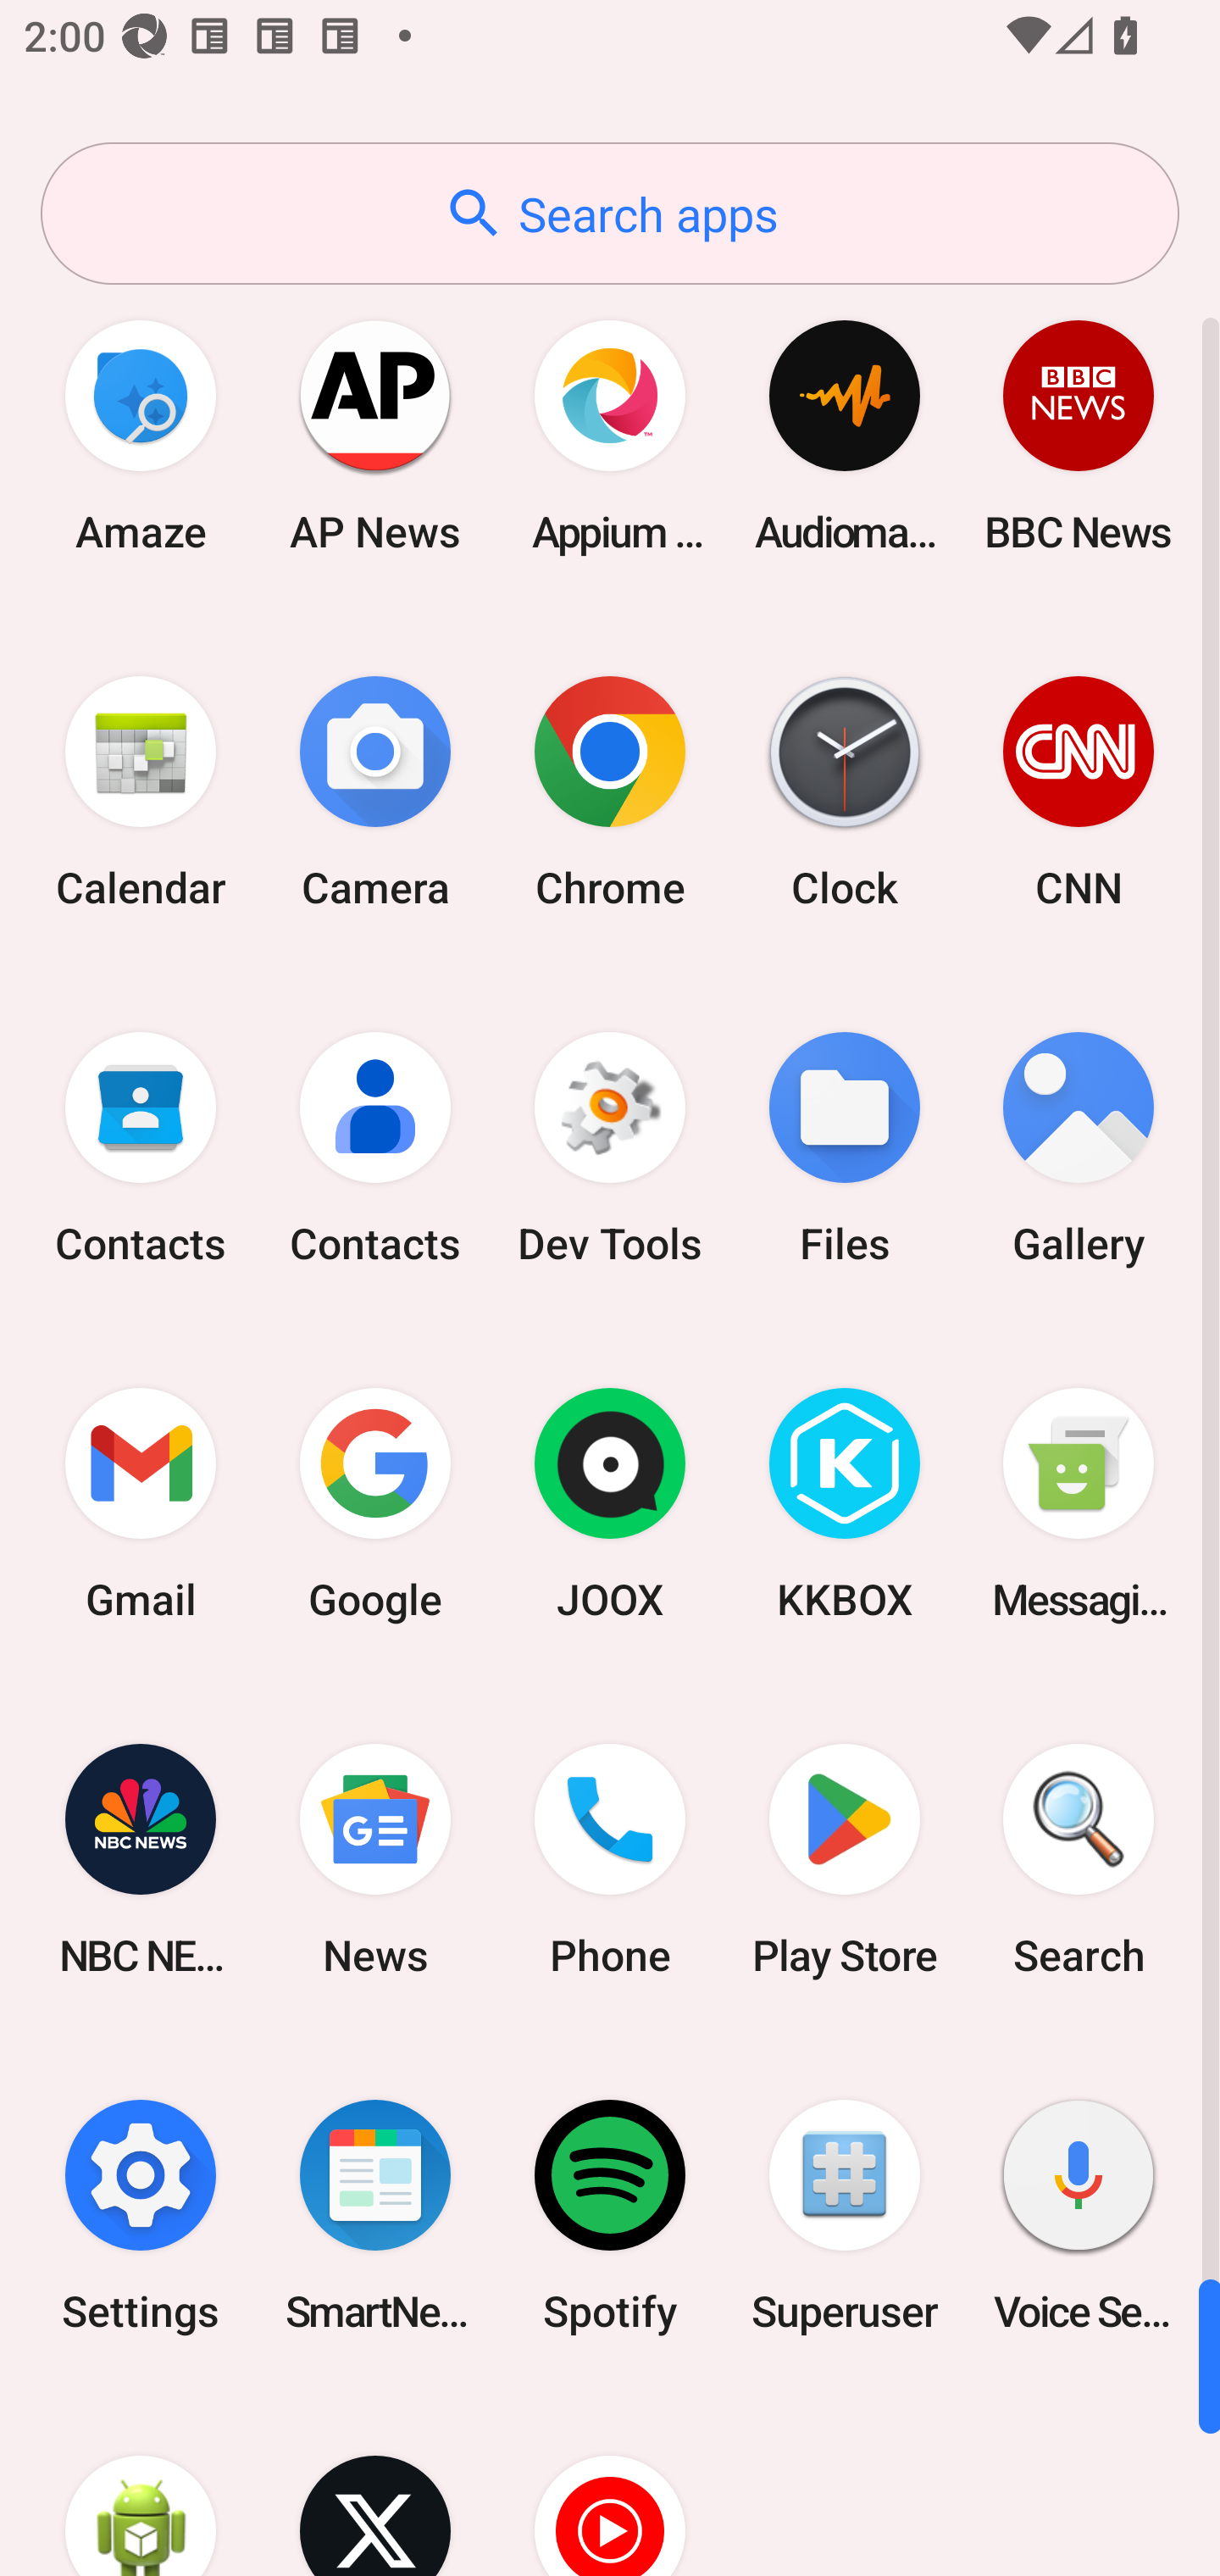  I want to click on NBC NEWS, so click(141, 1859).